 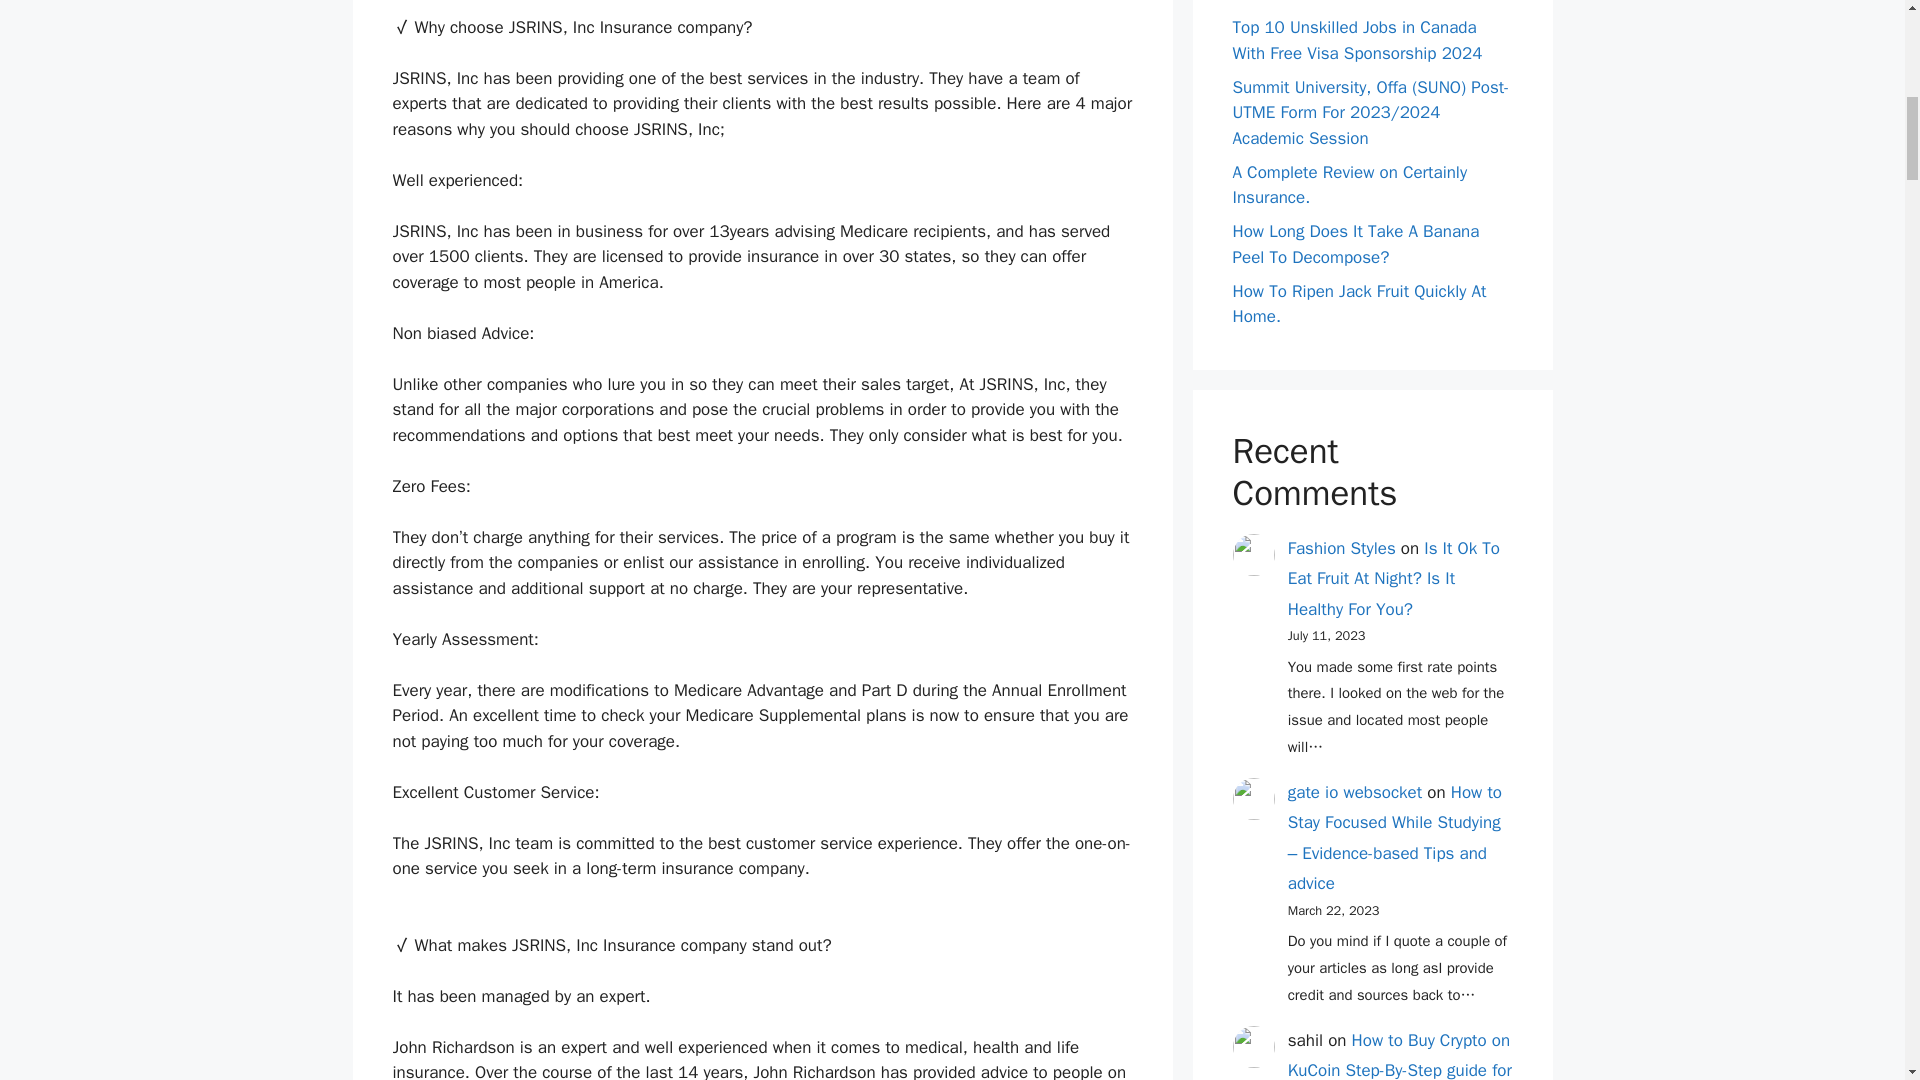 What do you see at coordinates (1394, 578) in the screenshot?
I see `Is It Ok To Eat Fruit At Night? Is It Healthy For You?` at bounding box center [1394, 578].